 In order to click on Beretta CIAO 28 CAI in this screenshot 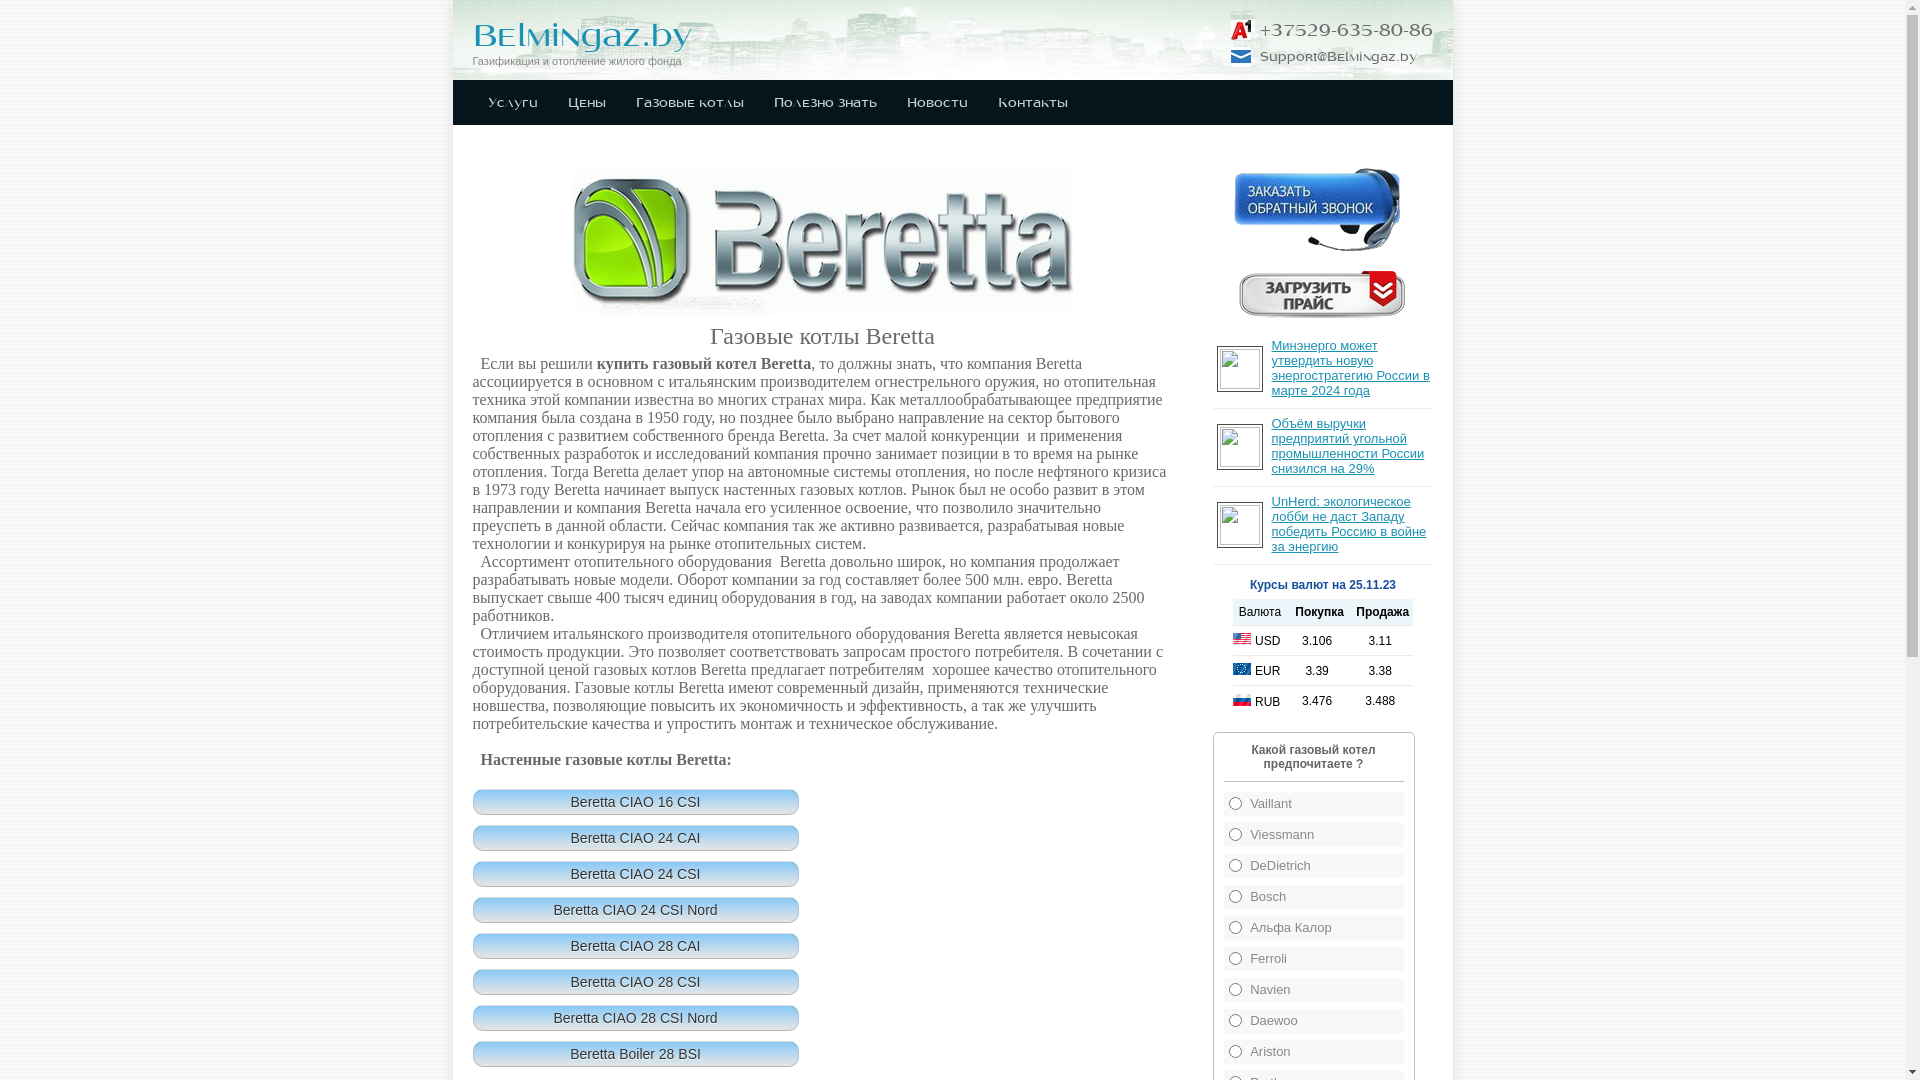, I will do `click(635, 946)`.